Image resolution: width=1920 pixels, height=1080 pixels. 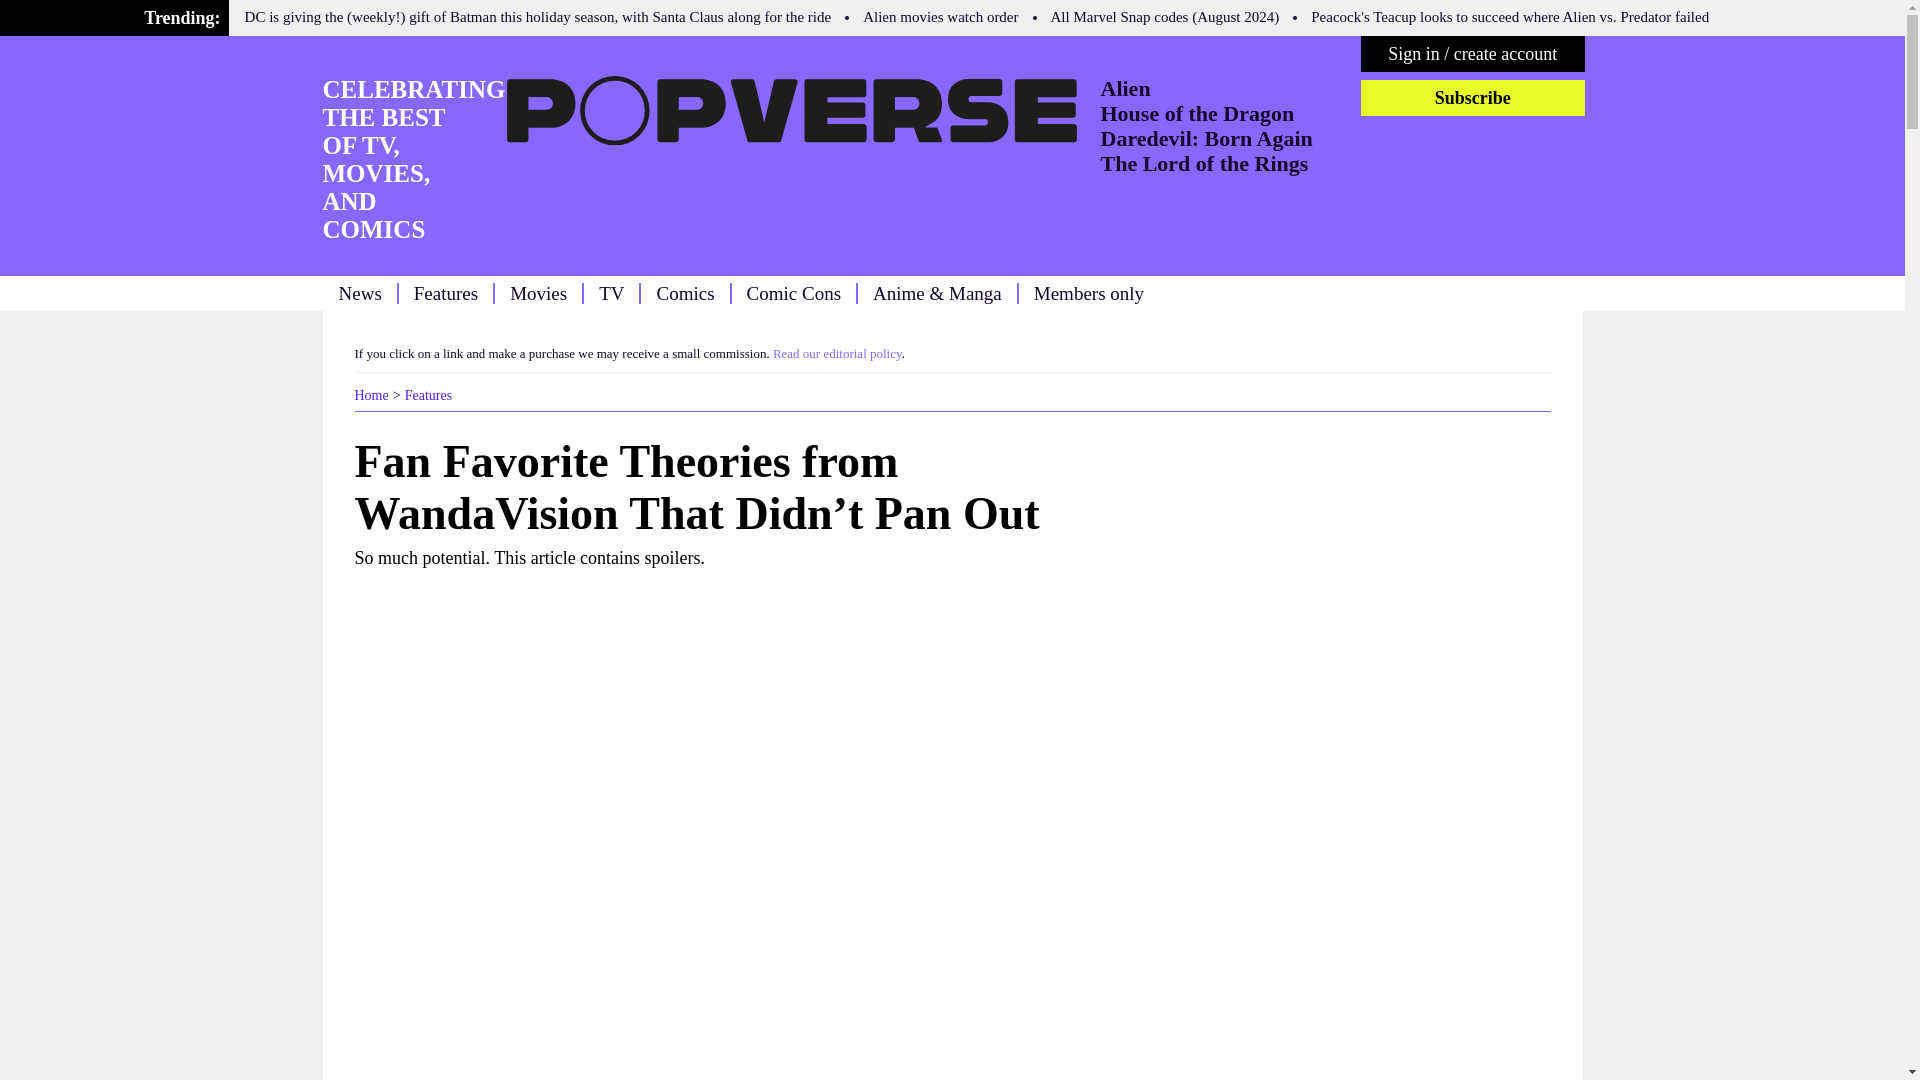 What do you see at coordinates (538, 292) in the screenshot?
I see `Movies` at bounding box center [538, 292].